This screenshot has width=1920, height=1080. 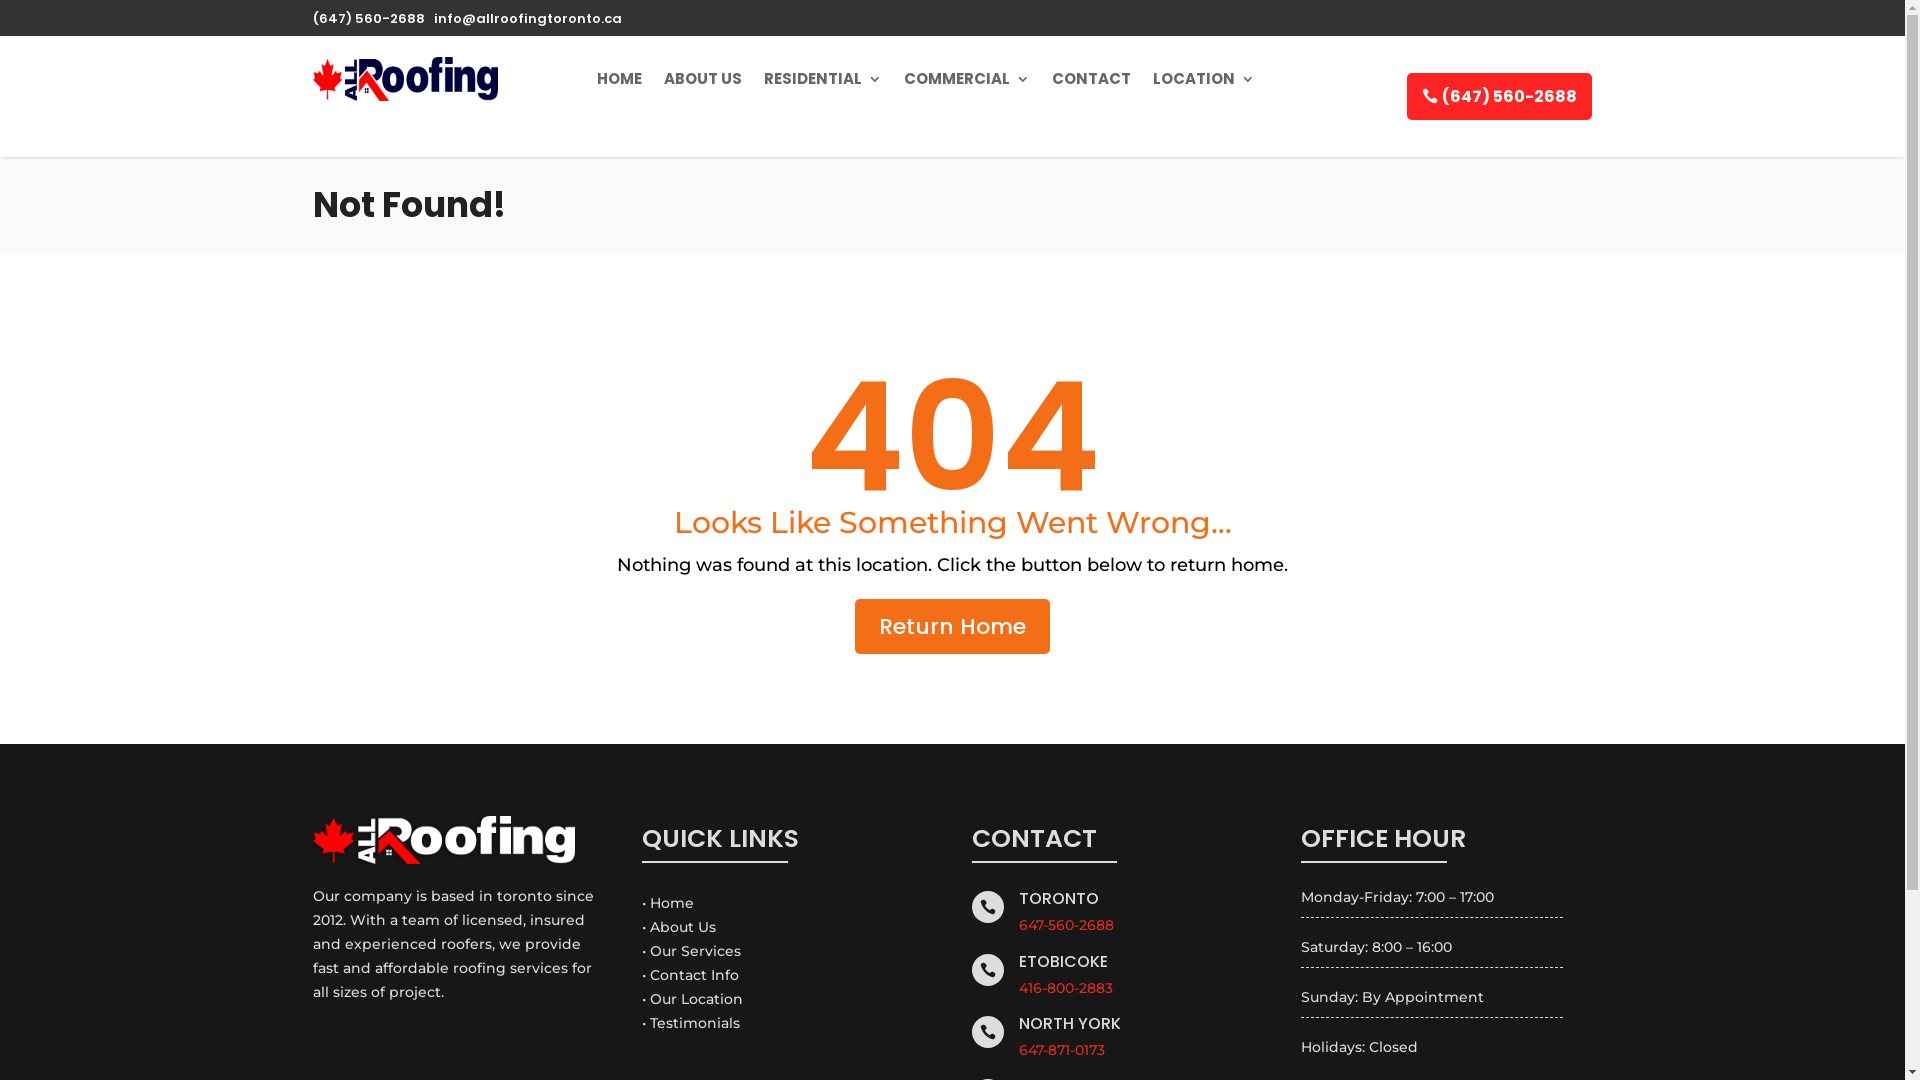 What do you see at coordinates (952, 626) in the screenshot?
I see `Return Home` at bounding box center [952, 626].